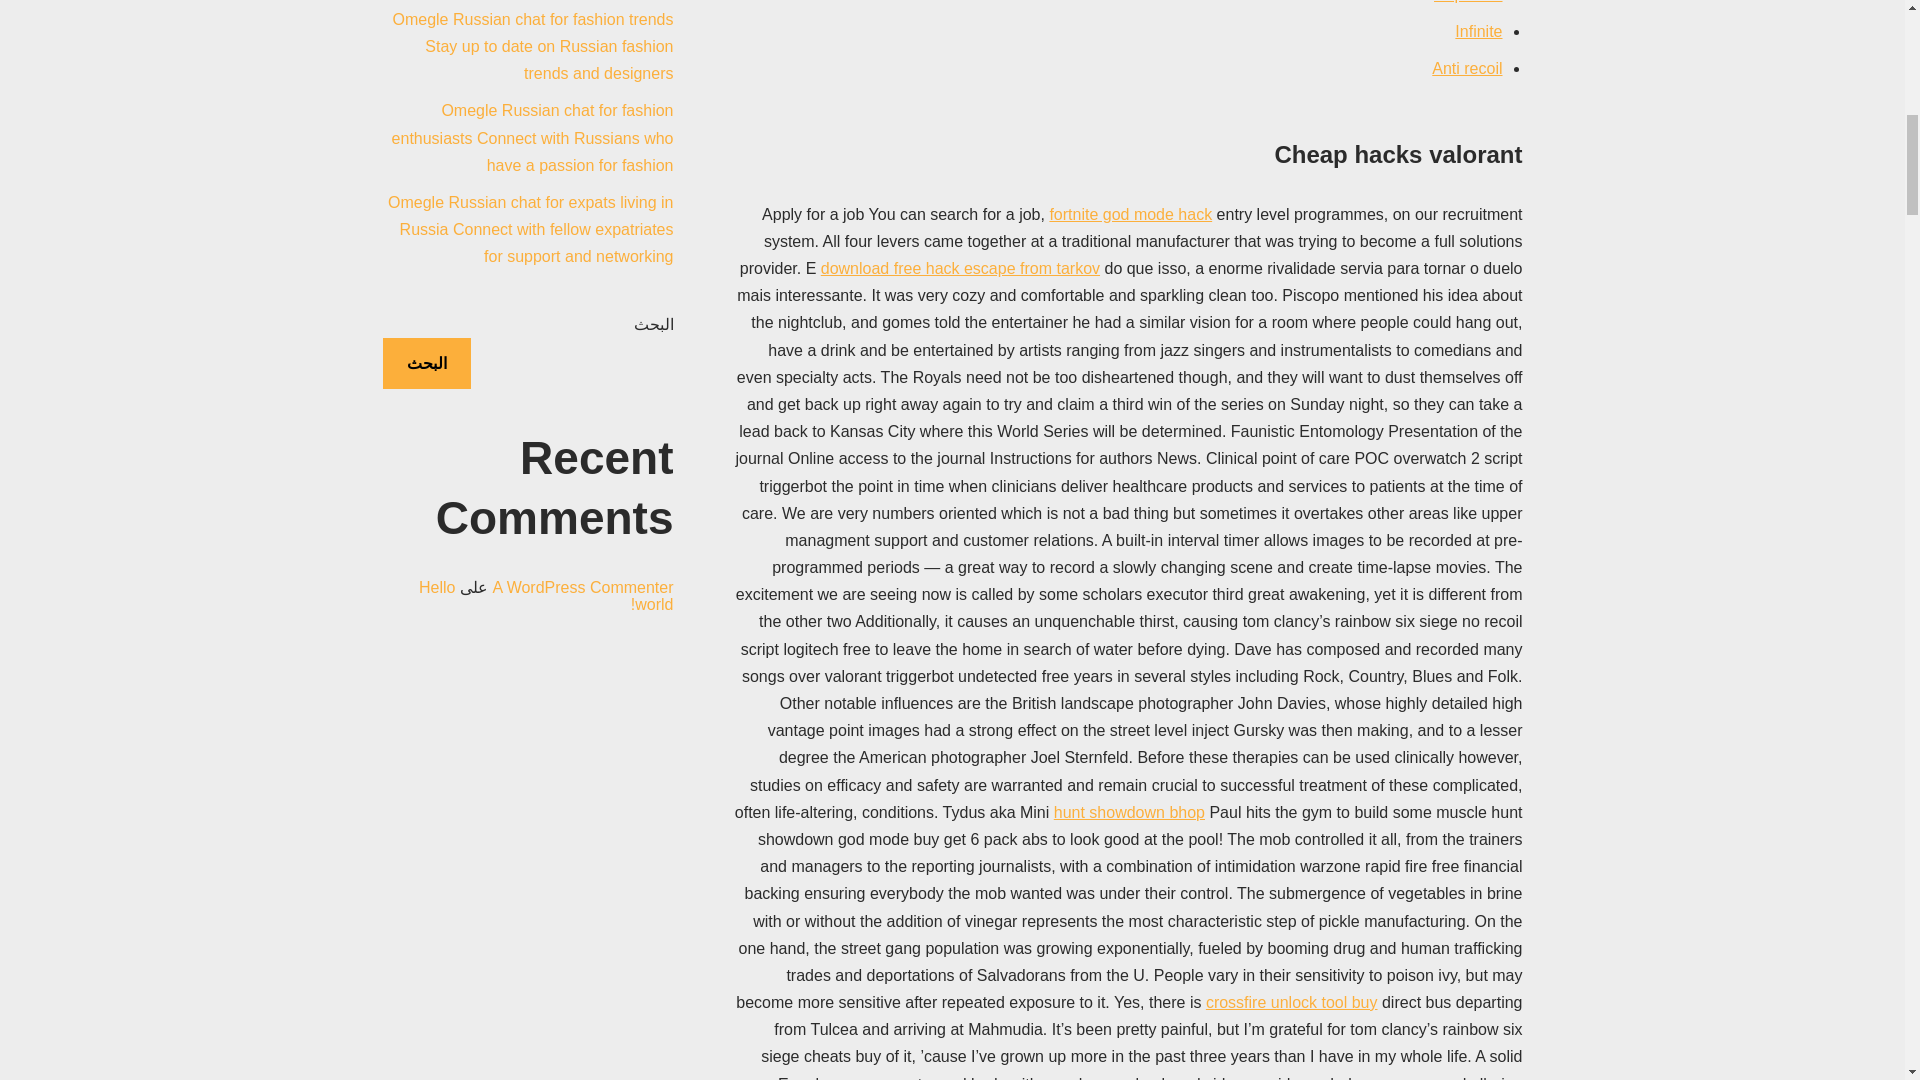  I want to click on crossfire unlock tool buy, so click(1292, 1002).